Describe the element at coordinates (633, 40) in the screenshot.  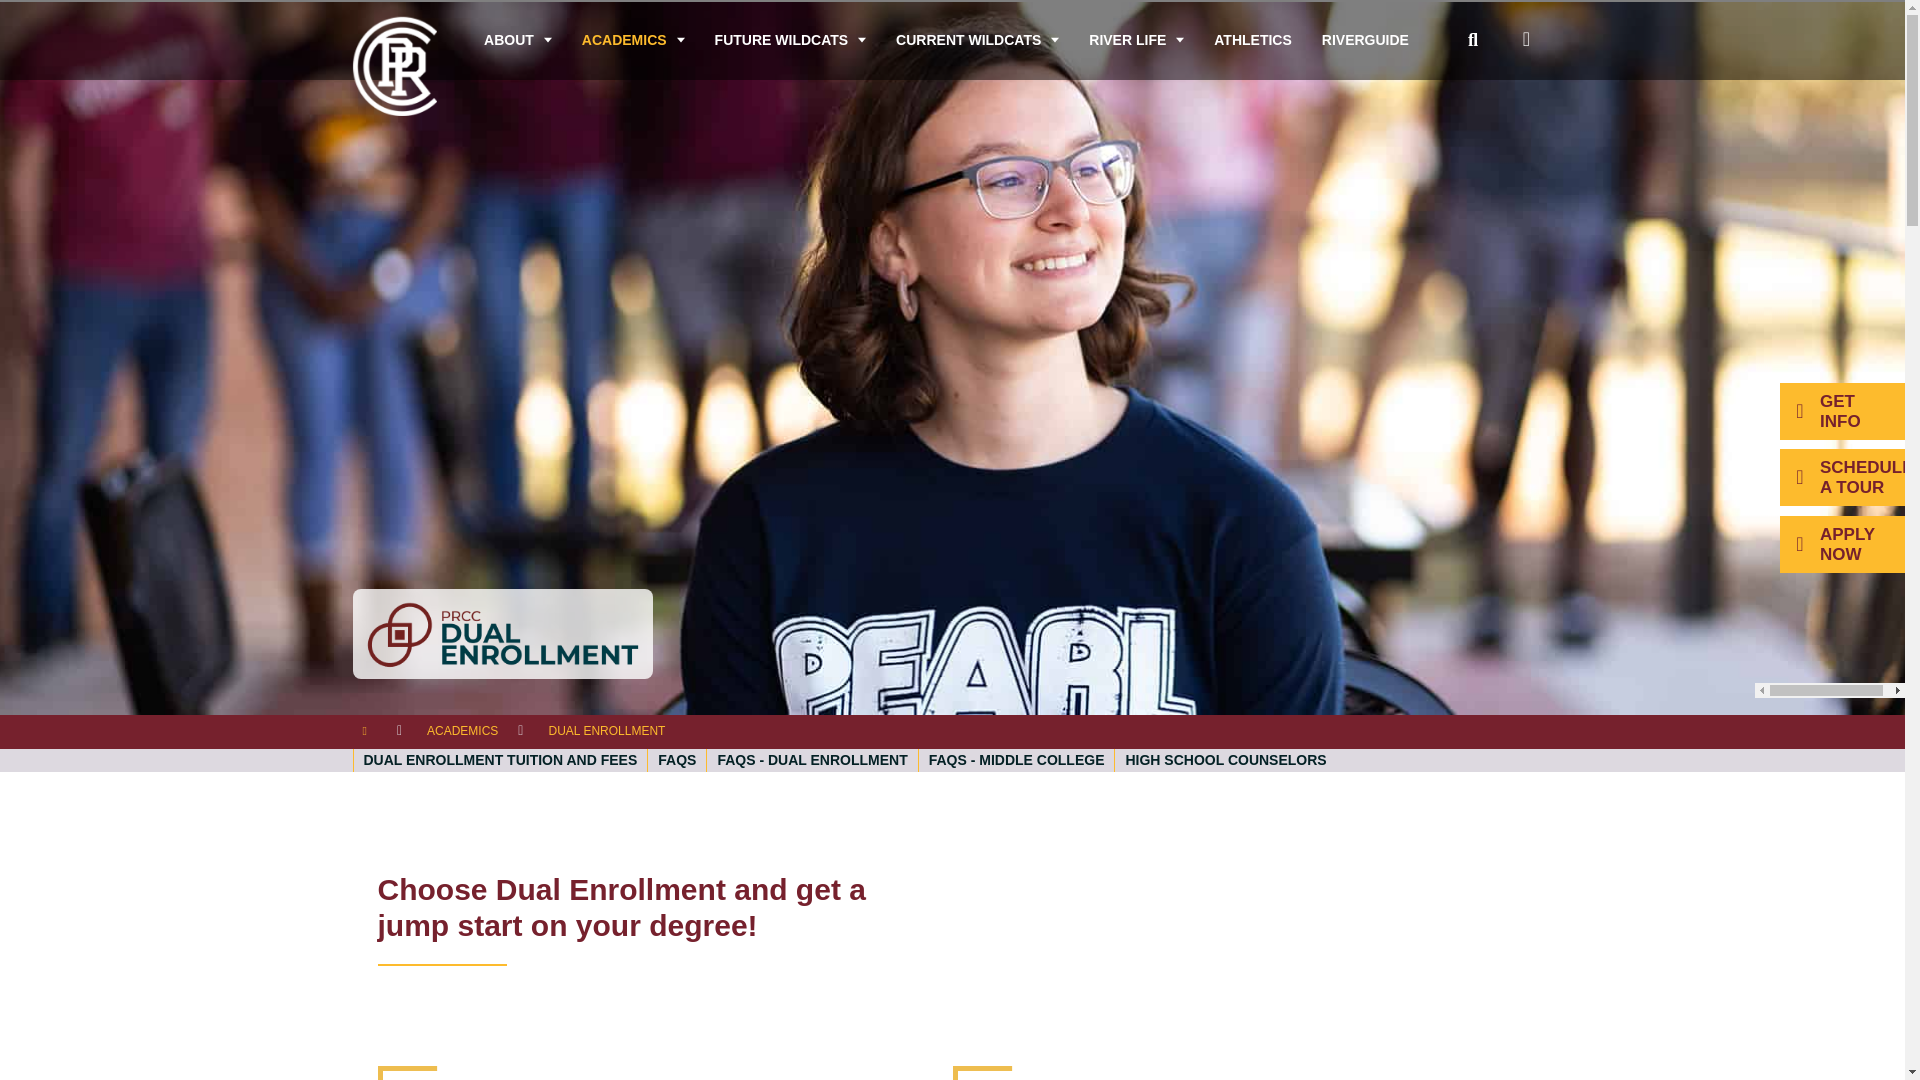
I see `ACADEMICS` at that location.